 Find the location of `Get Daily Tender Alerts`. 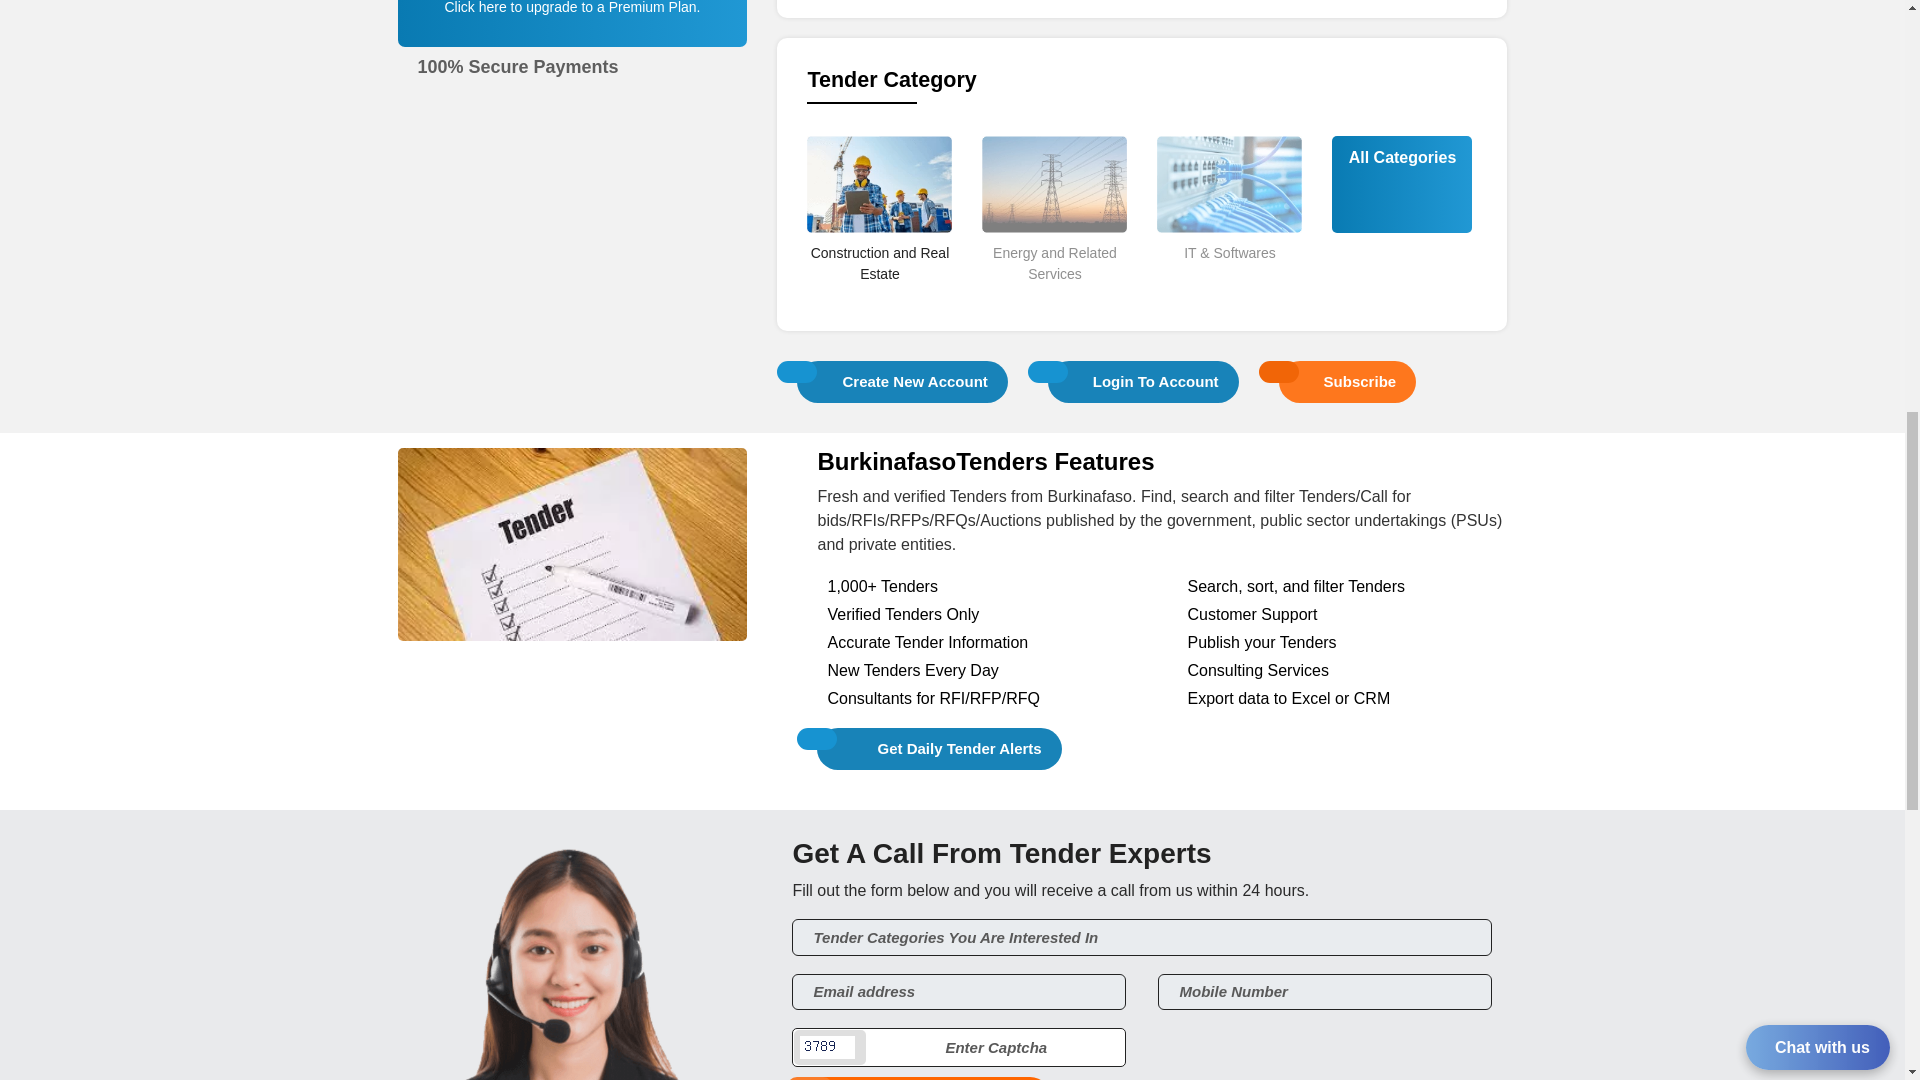

Get Daily Tender Alerts is located at coordinates (939, 749).